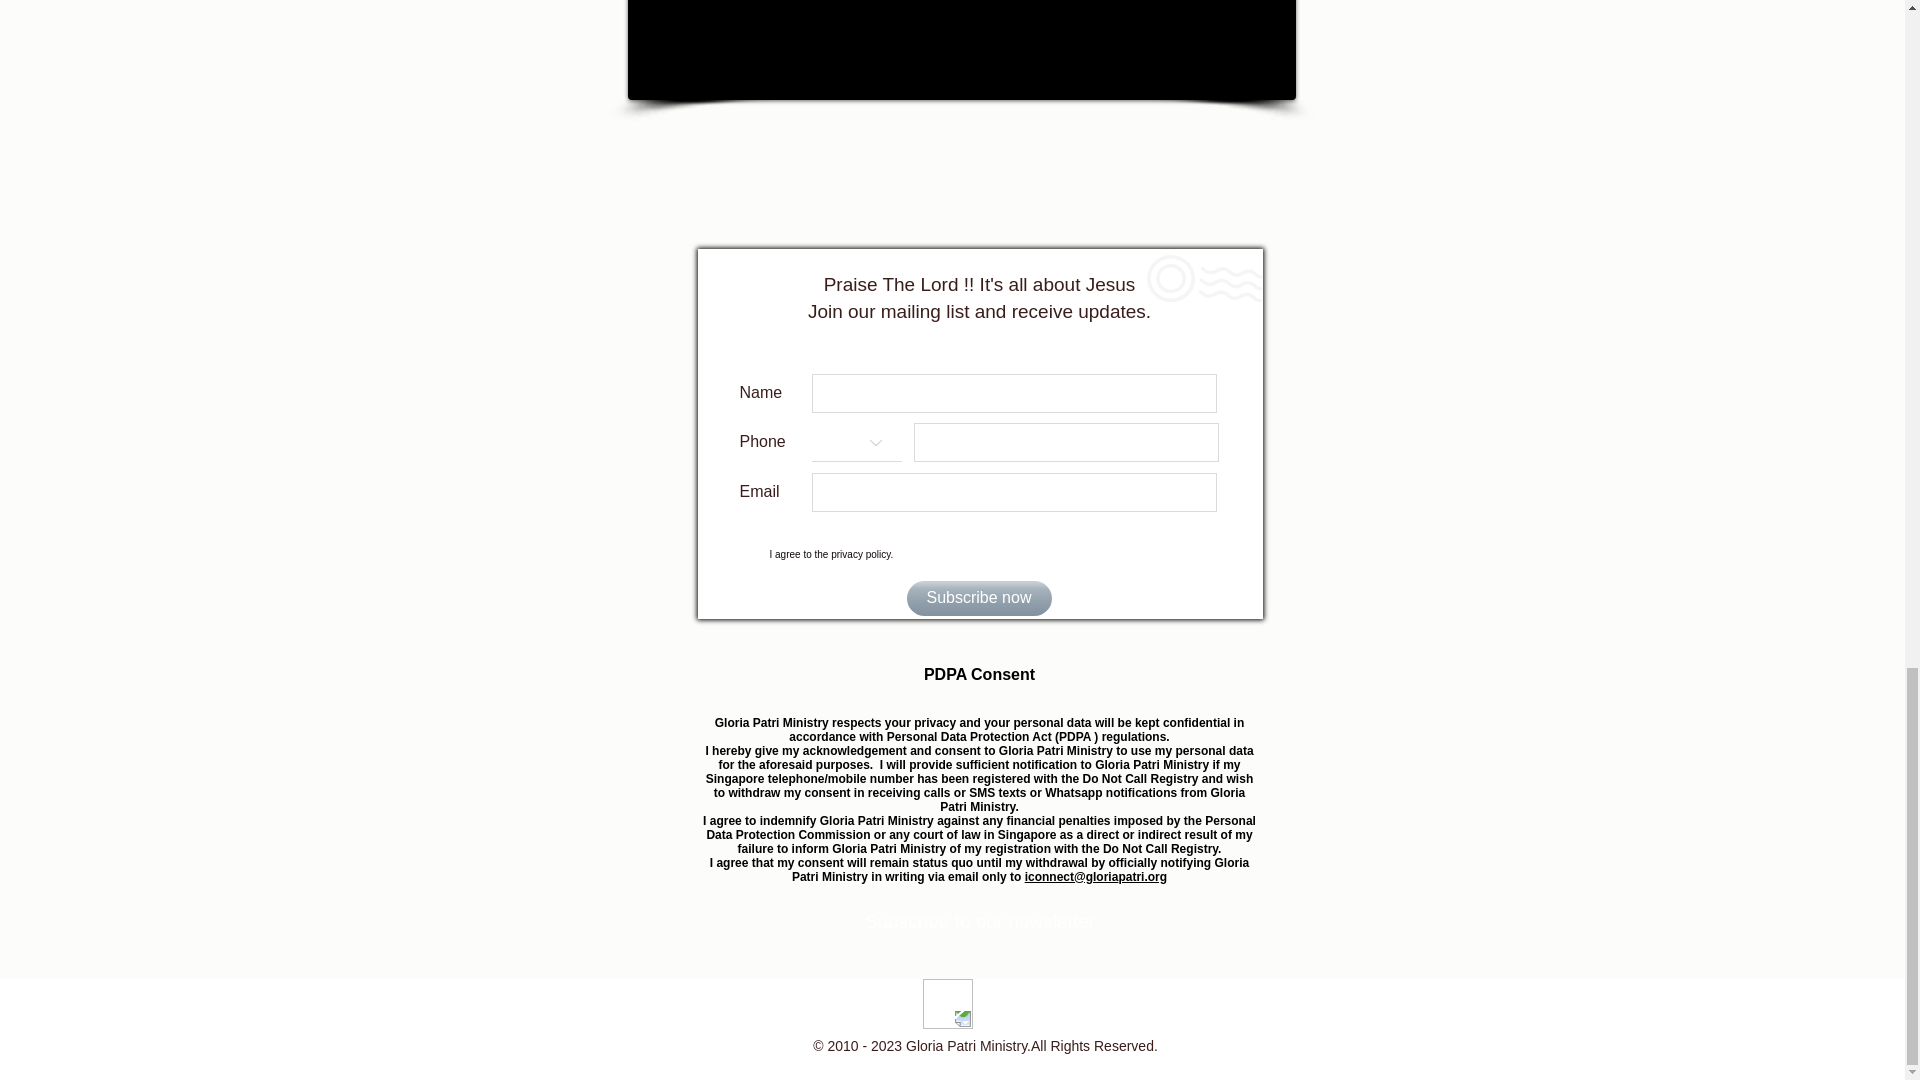 This screenshot has height=1080, width=1920. Describe the element at coordinates (978, 598) in the screenshot. I see `Subscribe now` at that location.